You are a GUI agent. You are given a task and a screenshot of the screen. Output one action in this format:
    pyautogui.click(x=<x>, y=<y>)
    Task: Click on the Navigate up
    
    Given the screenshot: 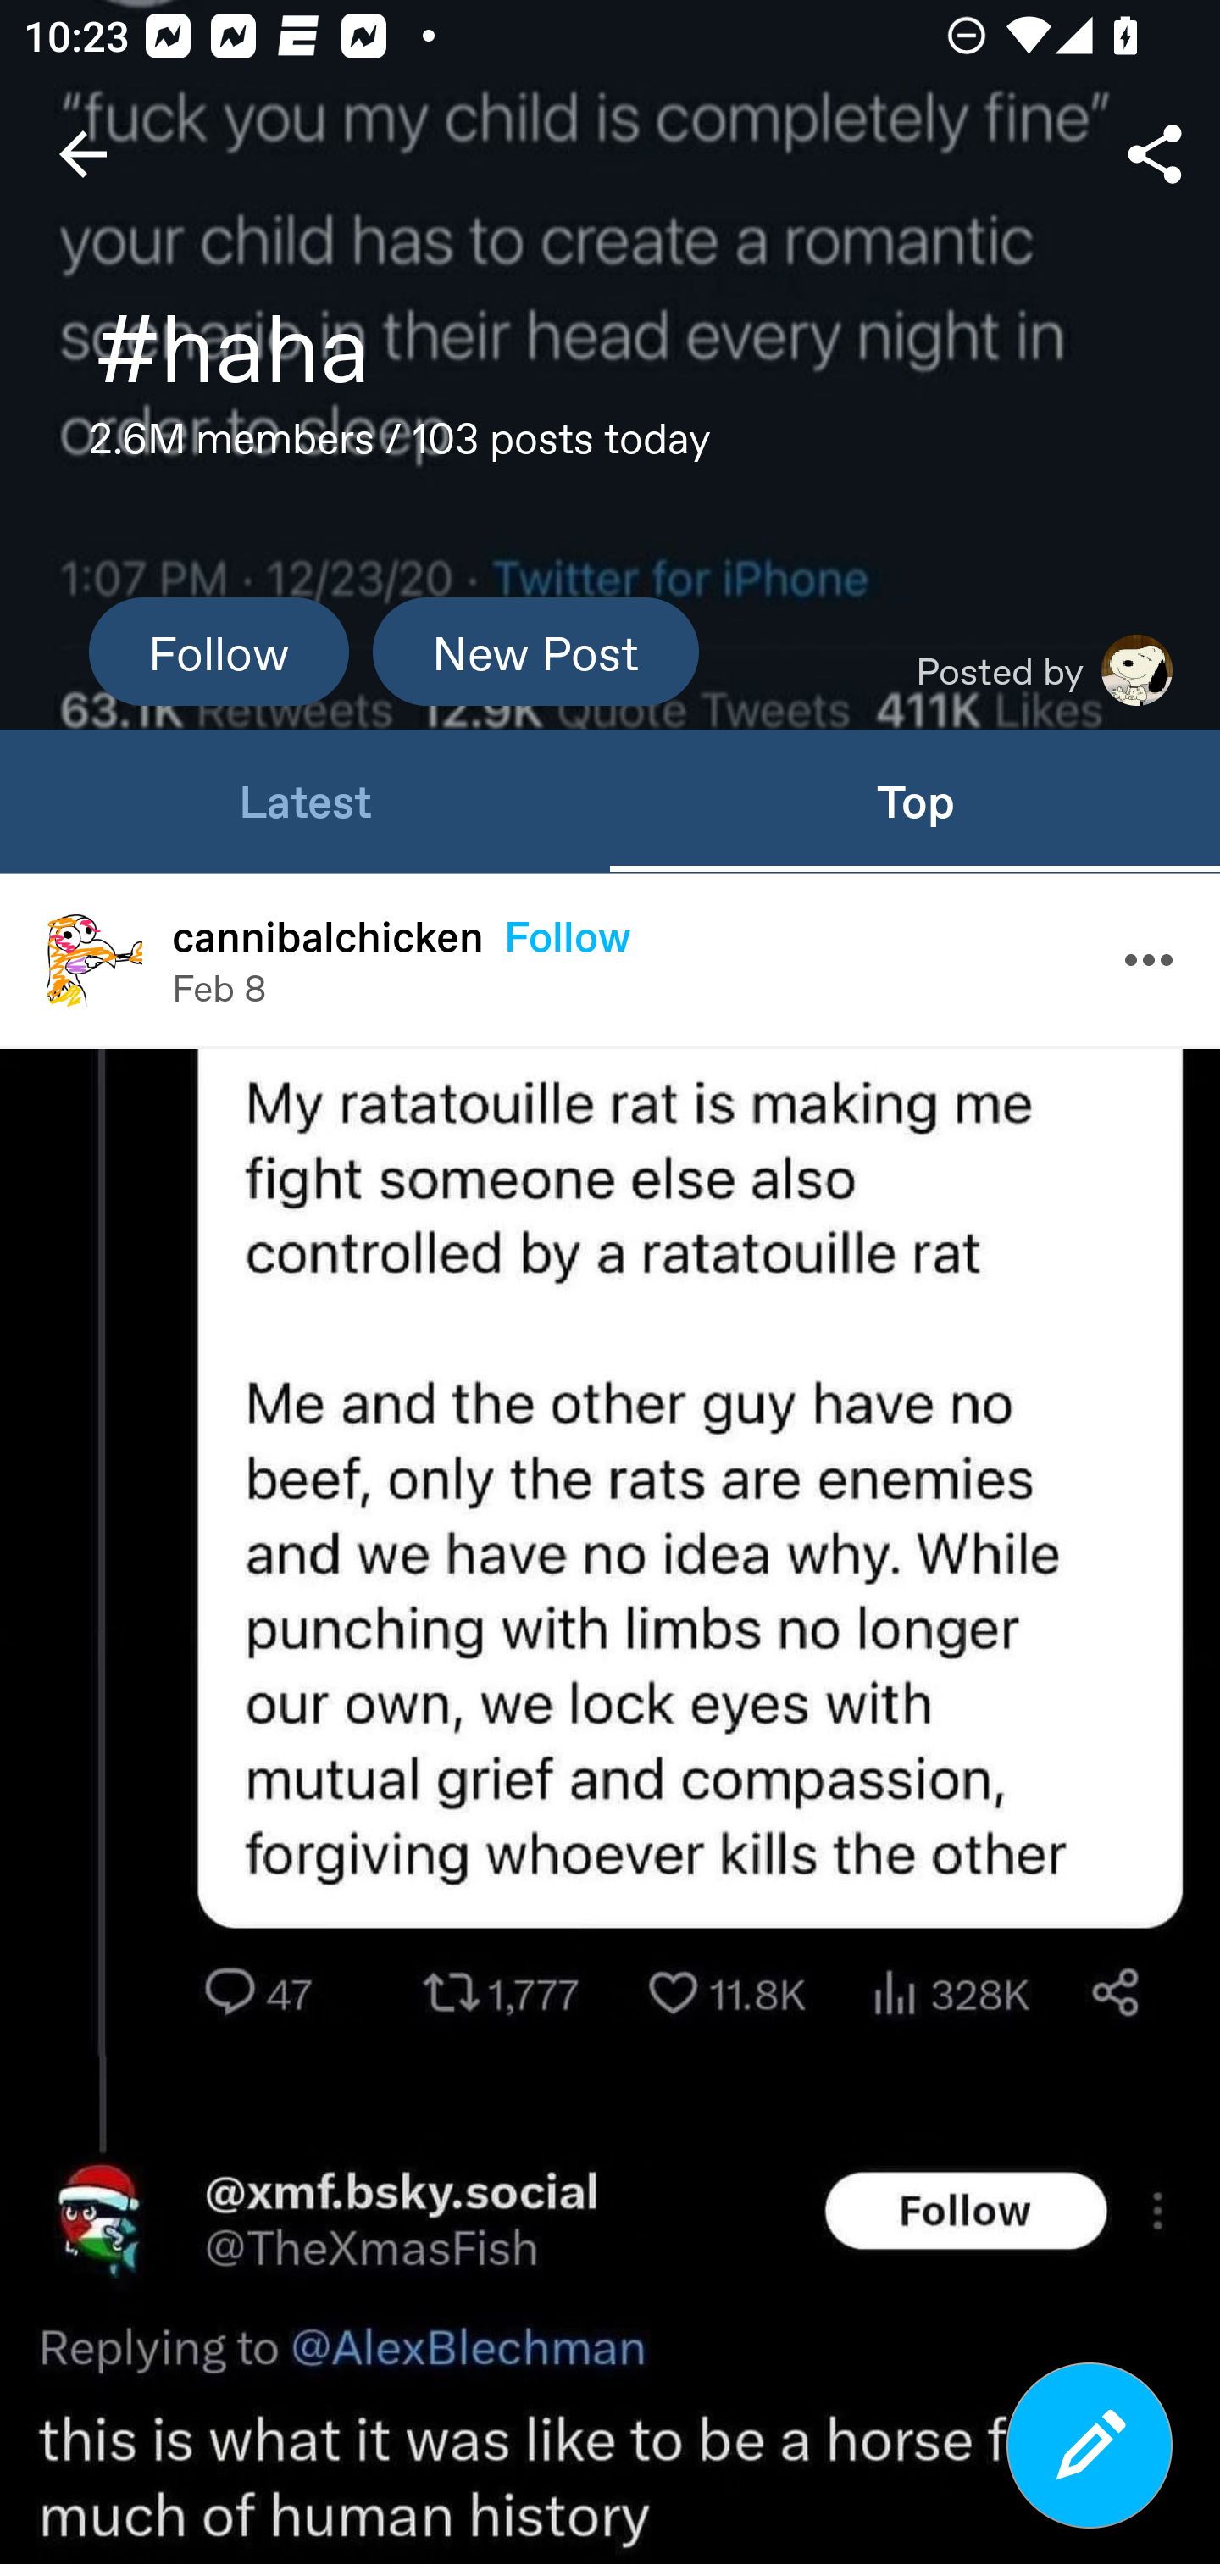 What is the action you would take?
    pyautogui.click(x=83, y=154)
    